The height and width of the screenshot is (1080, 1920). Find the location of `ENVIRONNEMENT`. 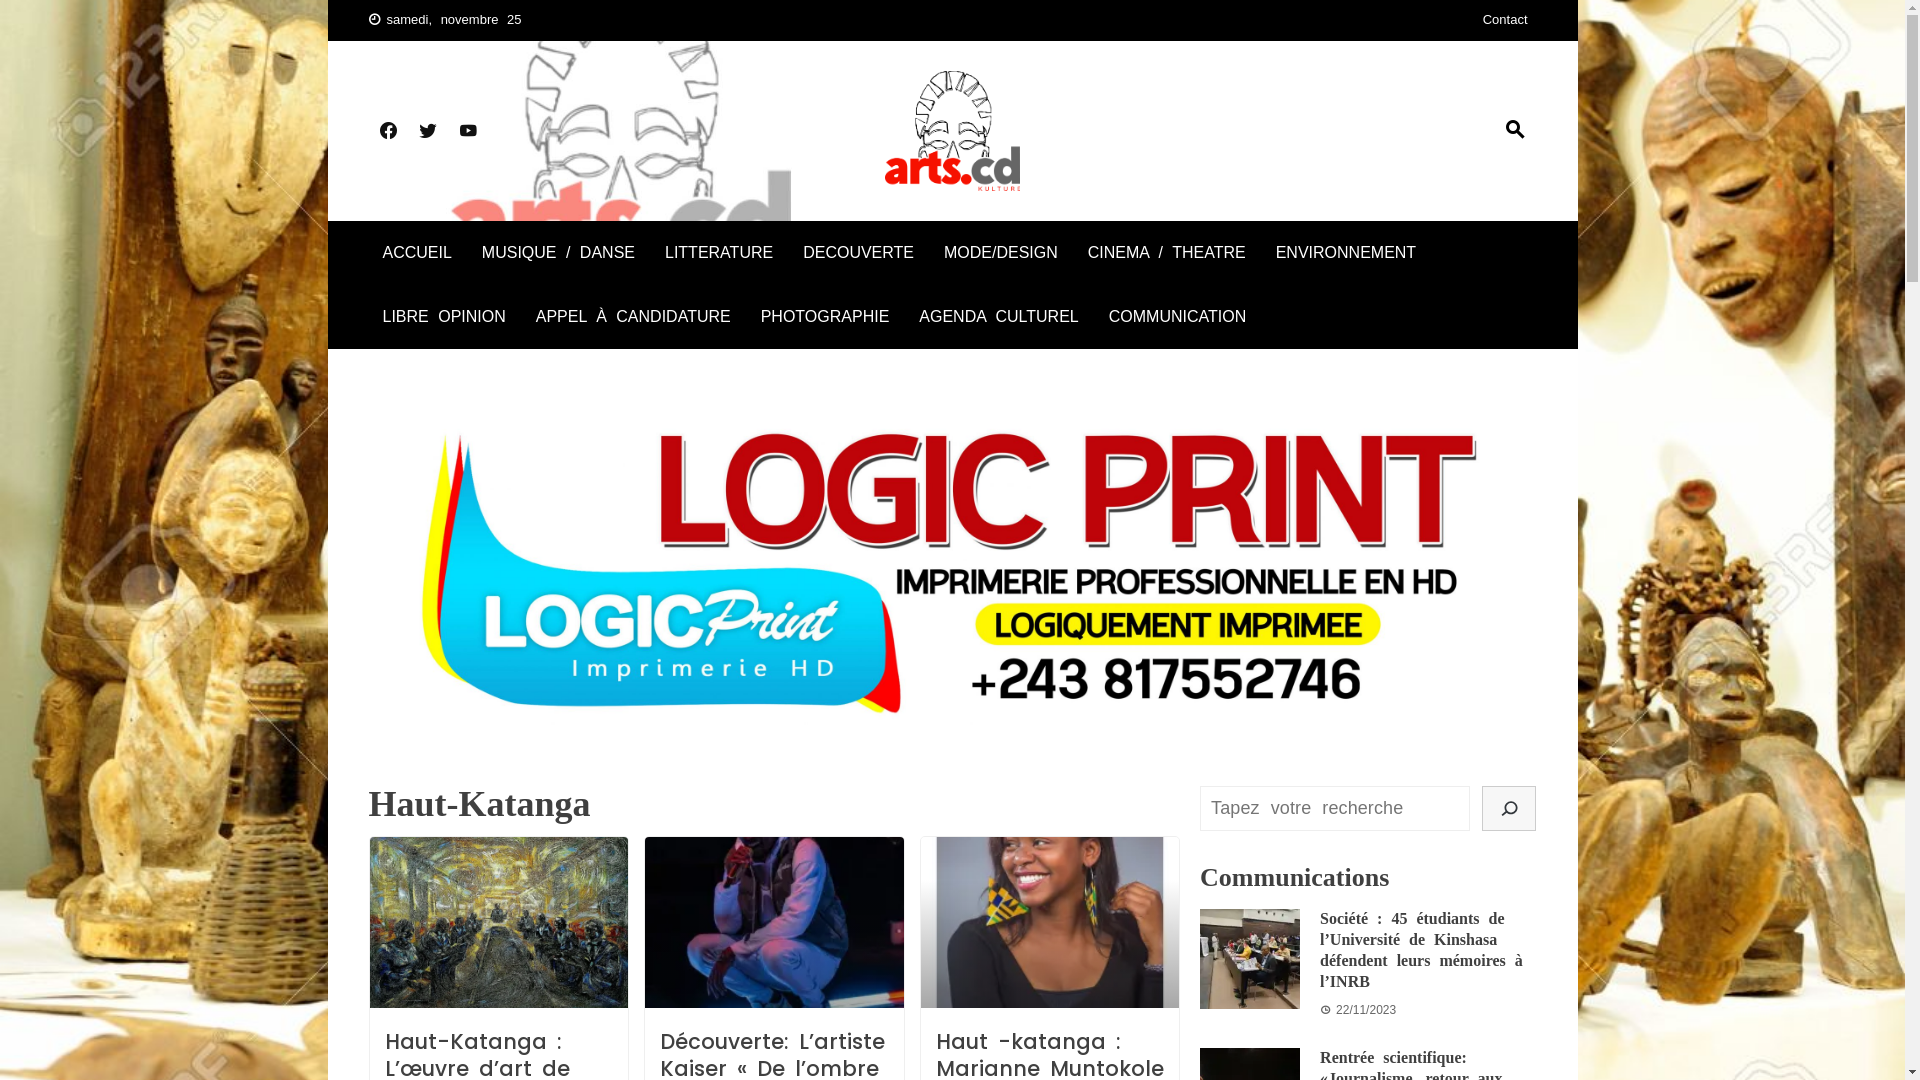

ENVIRONNEMENT is located at coordinates (1346, 253).